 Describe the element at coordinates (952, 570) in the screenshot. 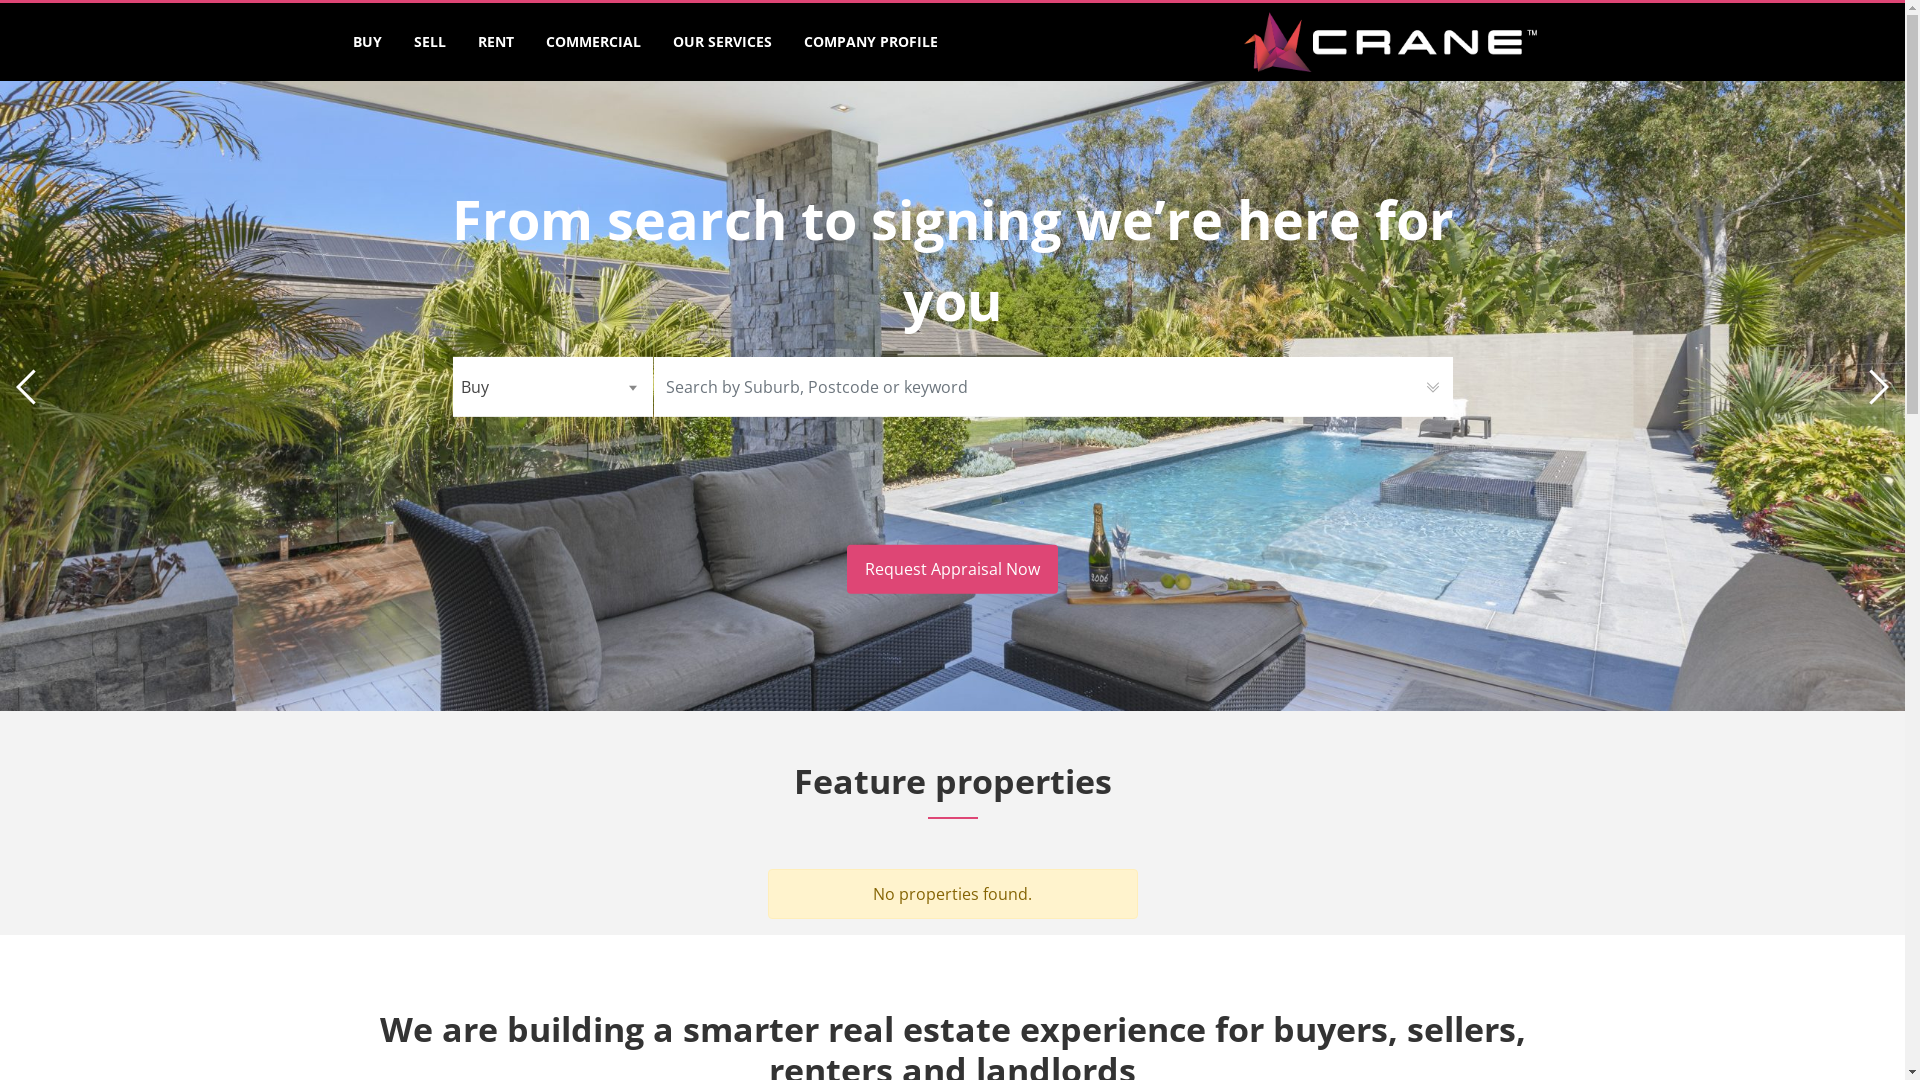

I see `Request Appraisal Now` at that location.